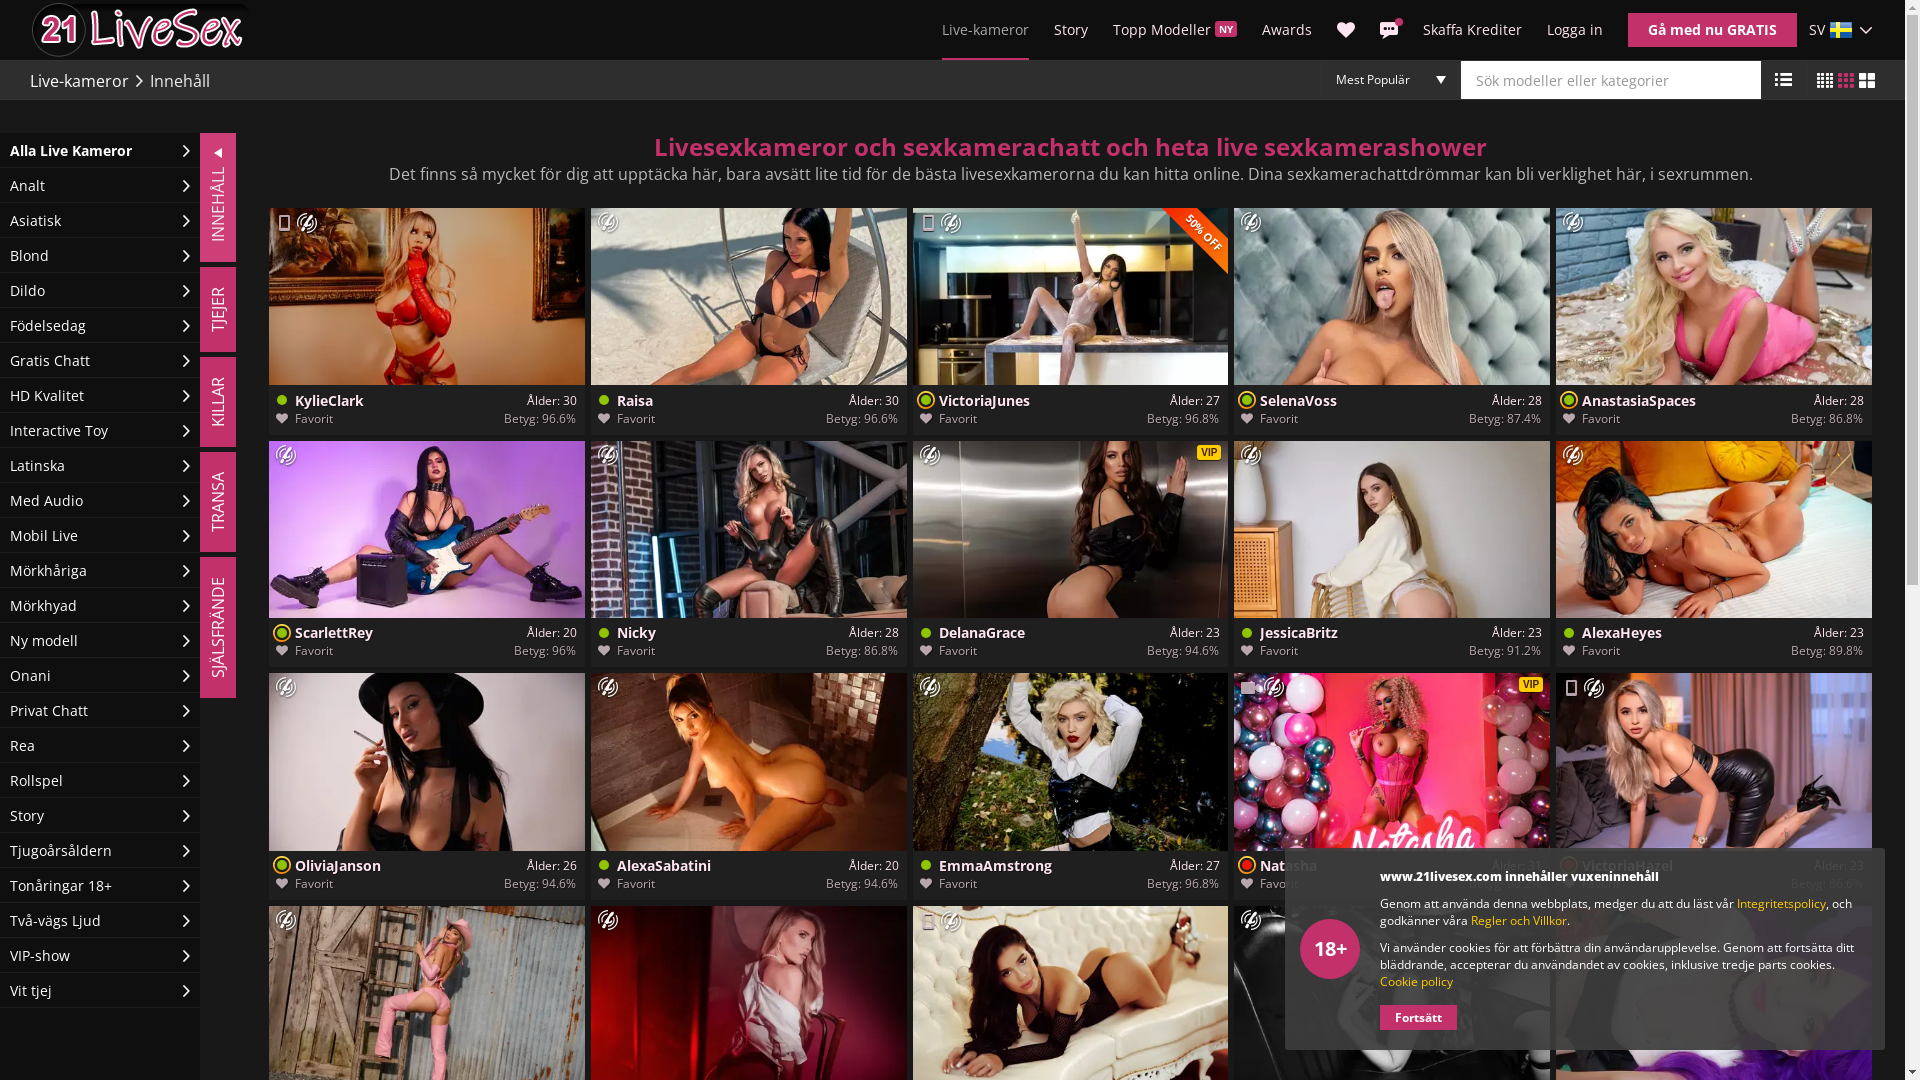 The height and width of the screenshot is (1080, 1920). What do you see at coordinates (1287, 30) in the screenshot?
I see `Awards` at bounding box center [1287, 30].